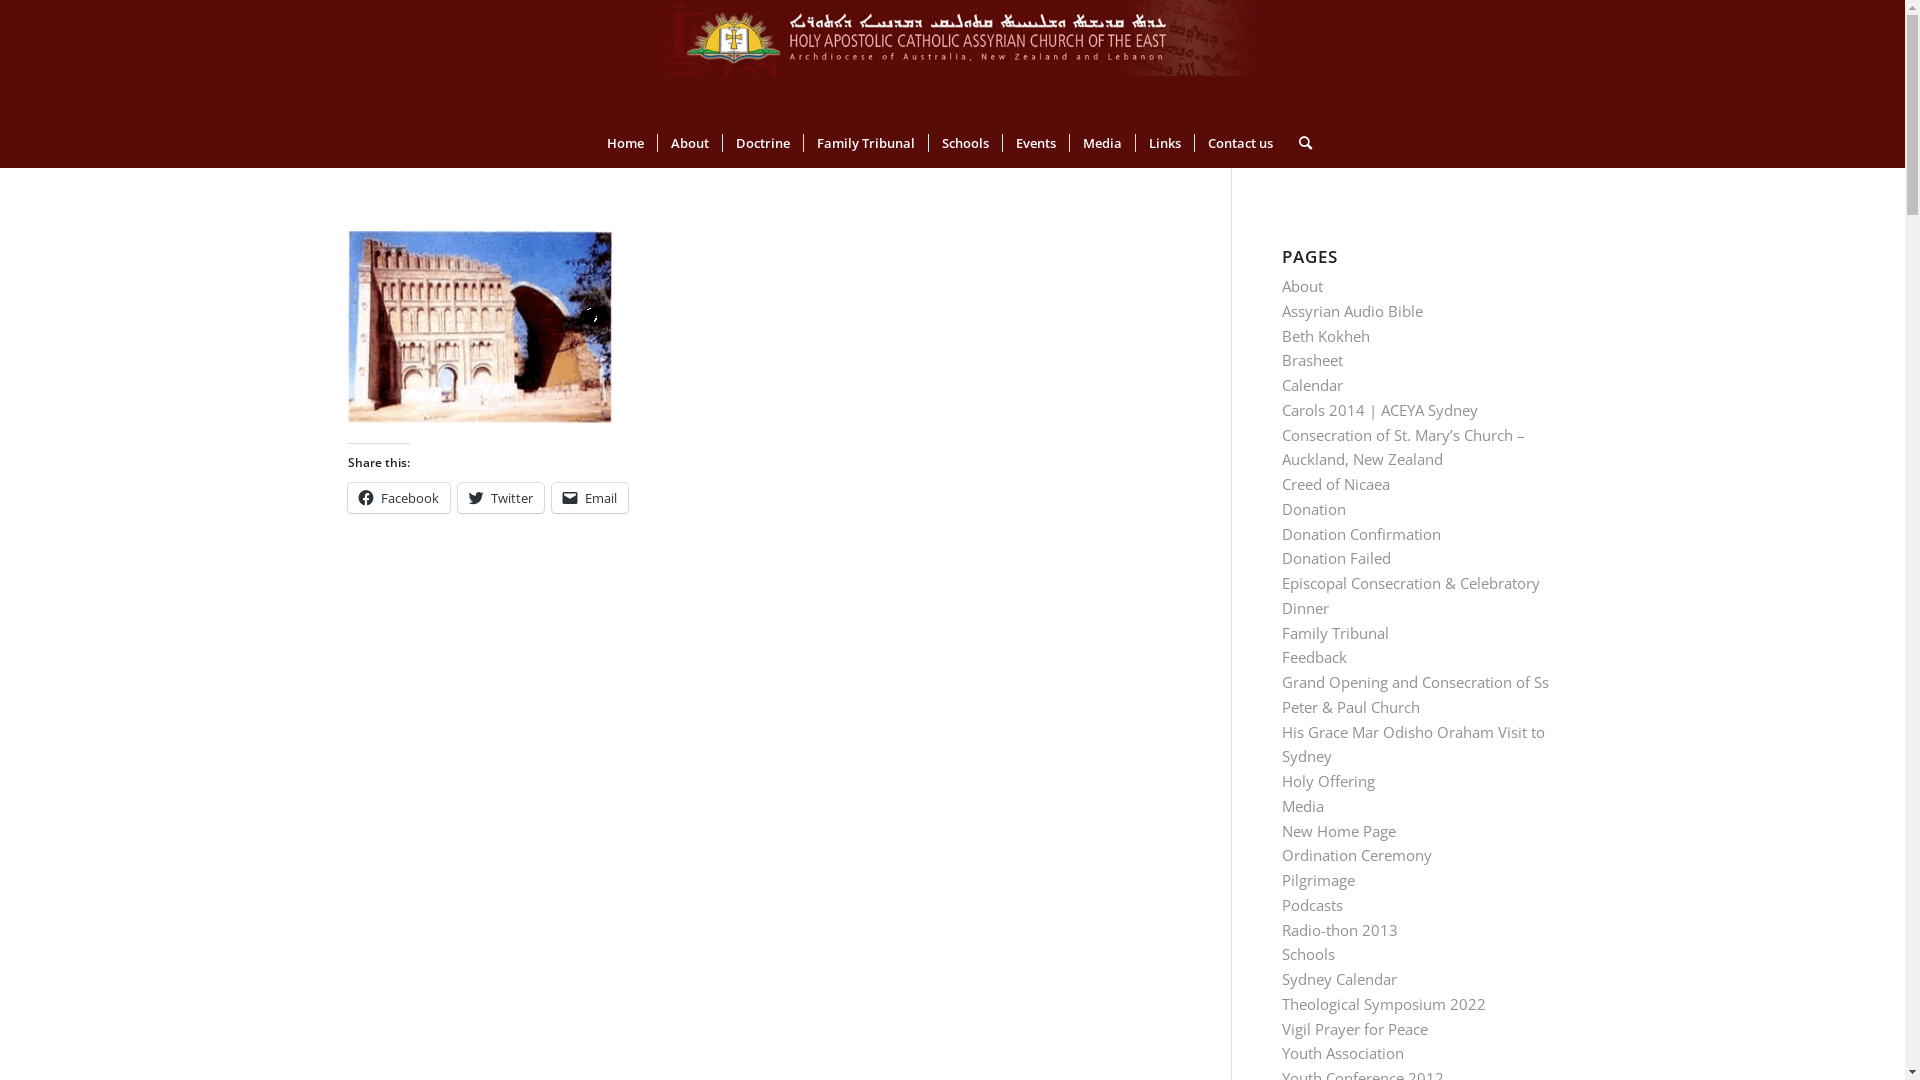 The height and width of the screenshot is (1080, 1920). Describe the element at coordinates (1303, 806) in the screenshot. I see `Media` at that location.